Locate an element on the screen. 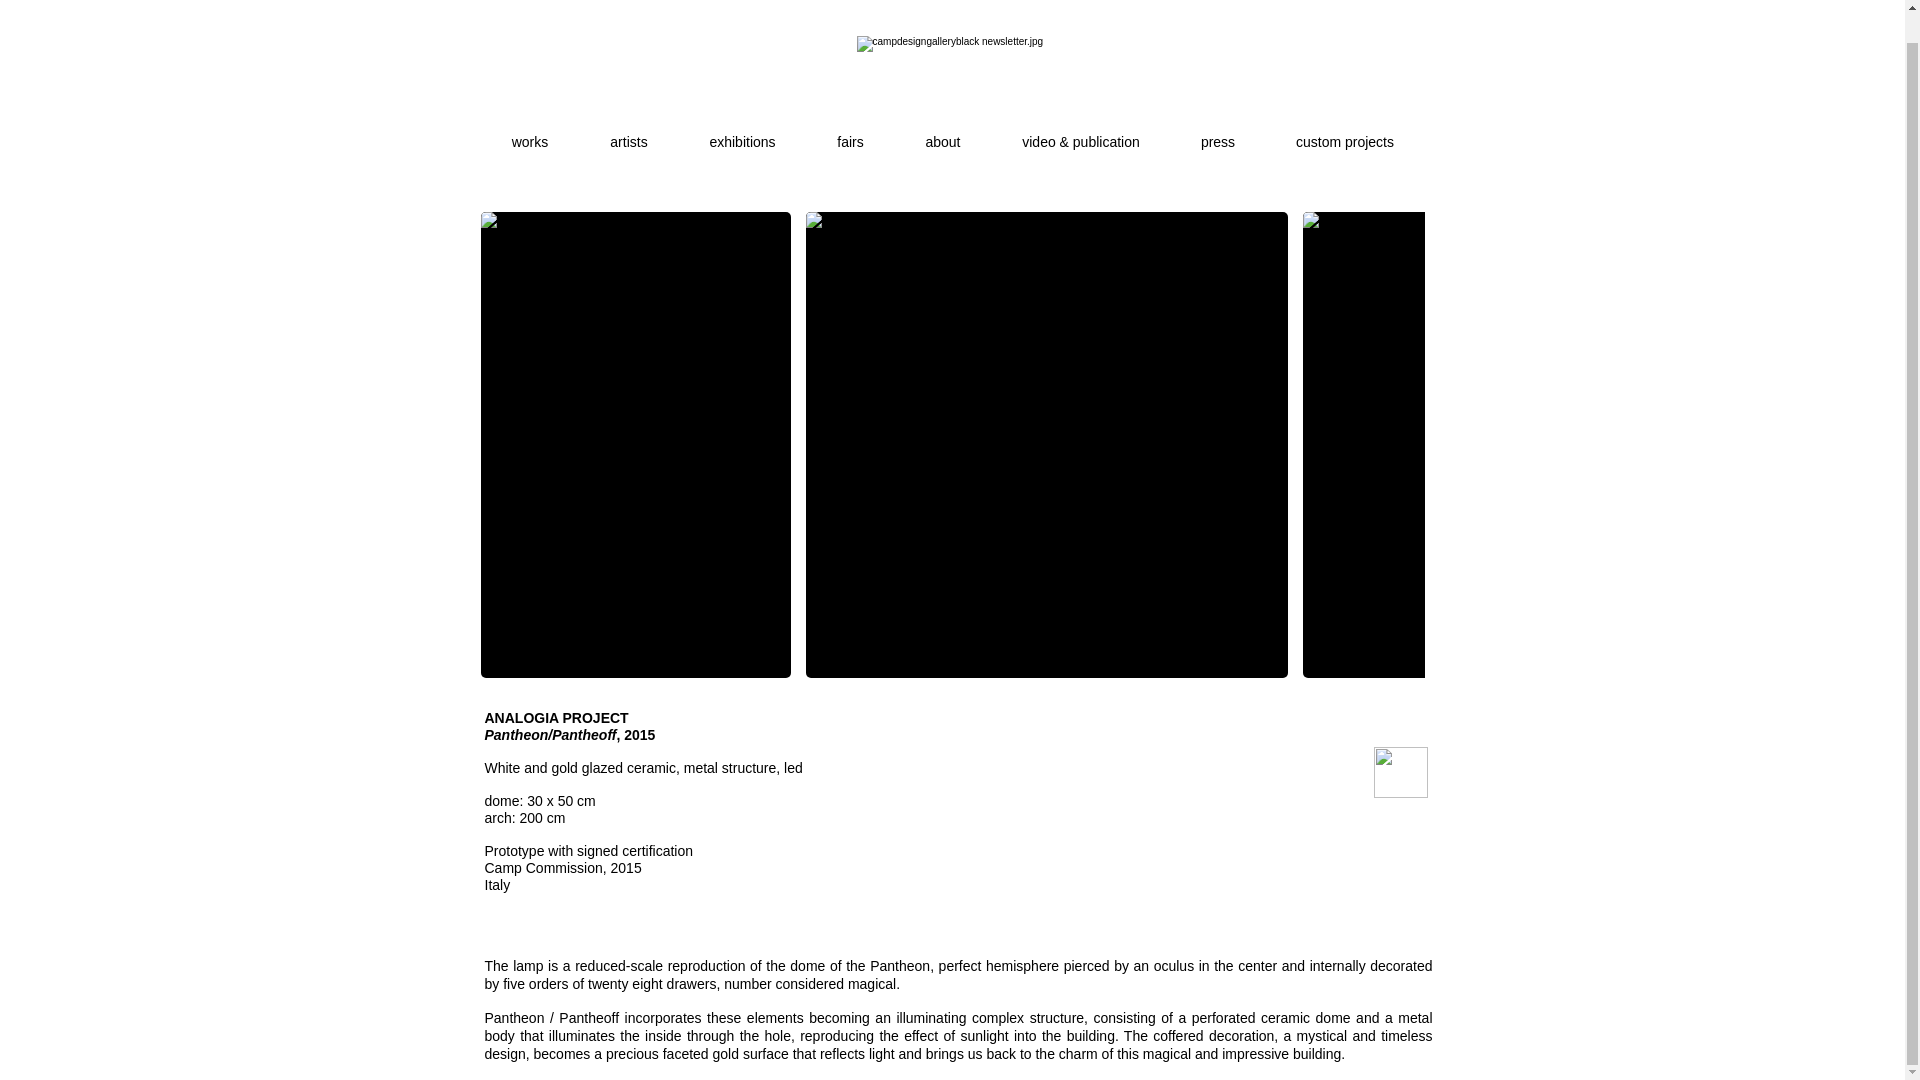 Image resolution: width=1920 pixels, height=1080 pixels. exhibitions is located at coordinates (742, 132).